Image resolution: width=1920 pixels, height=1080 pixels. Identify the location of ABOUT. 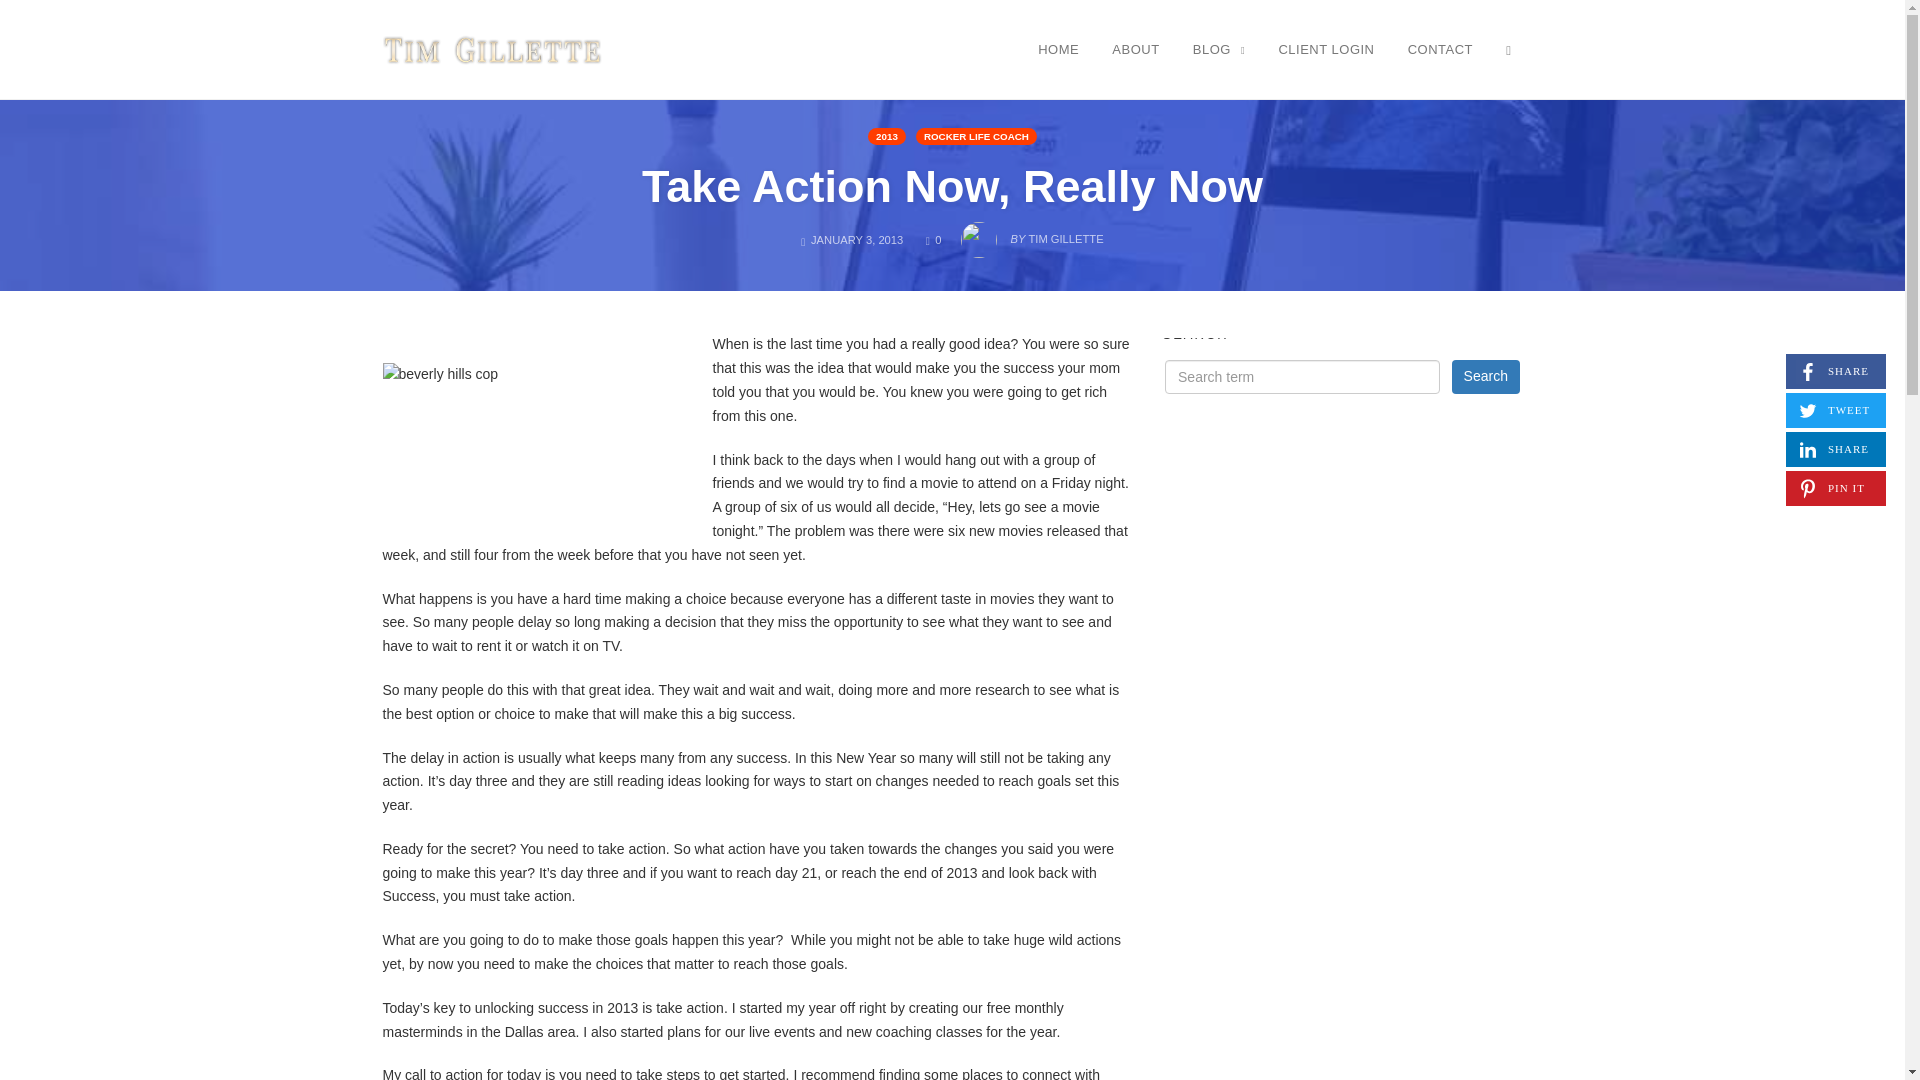
(1134, 49).